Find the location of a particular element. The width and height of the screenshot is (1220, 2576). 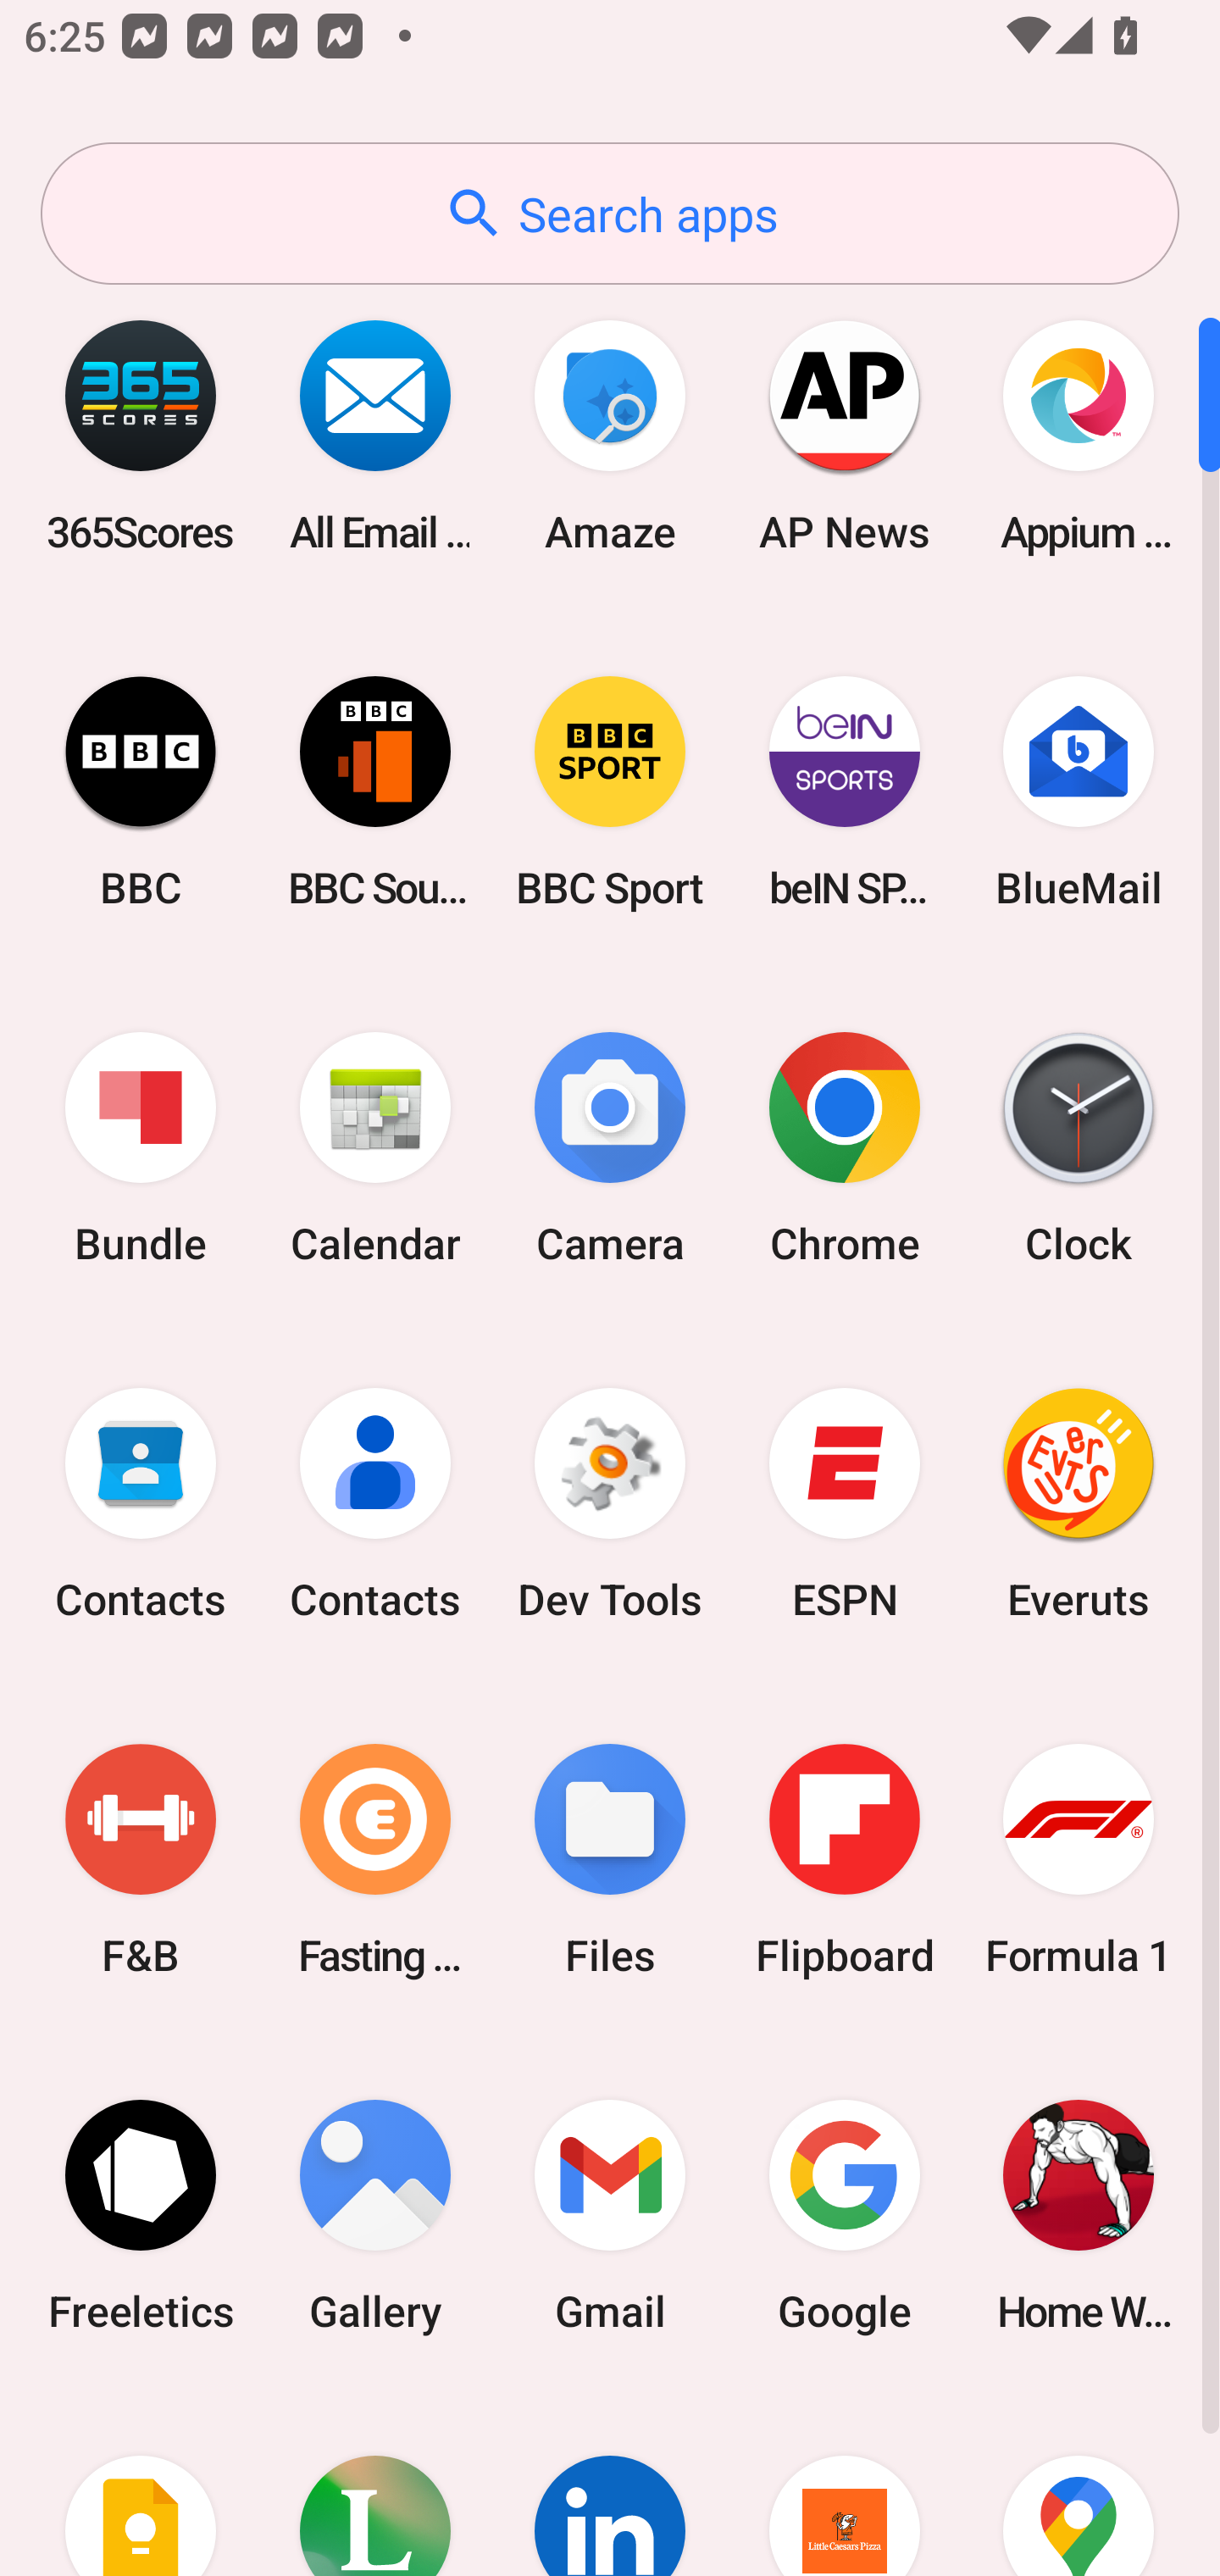

ESPN is located at coordinates (844, 1504).